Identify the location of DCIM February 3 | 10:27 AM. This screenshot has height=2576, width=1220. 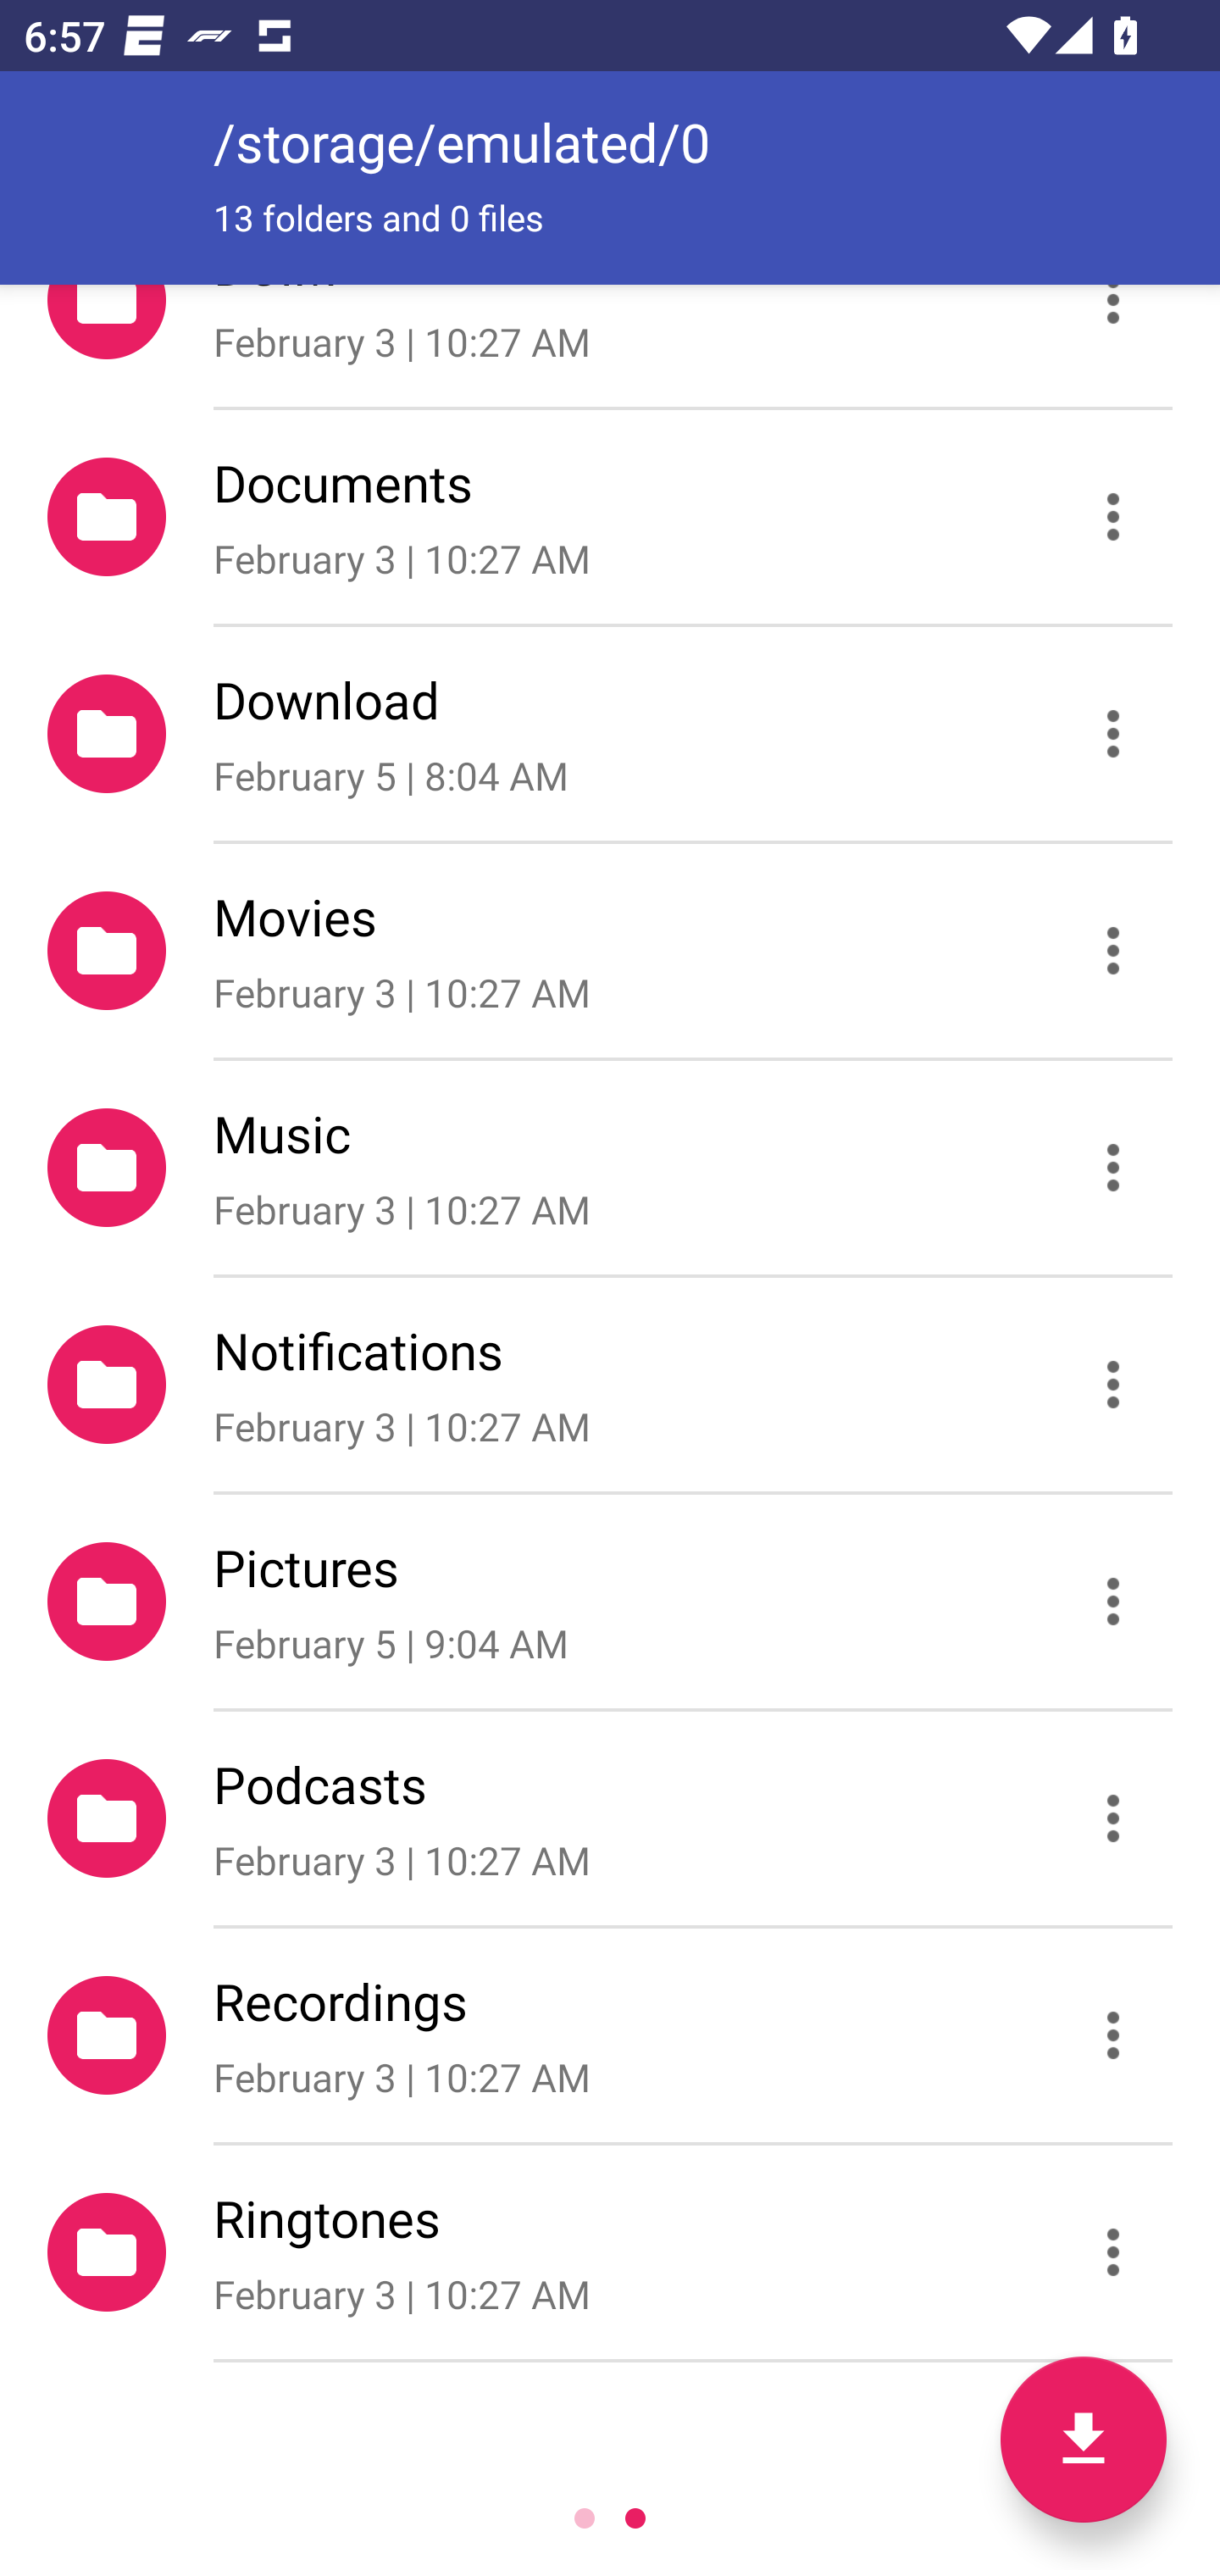
(610, 346).